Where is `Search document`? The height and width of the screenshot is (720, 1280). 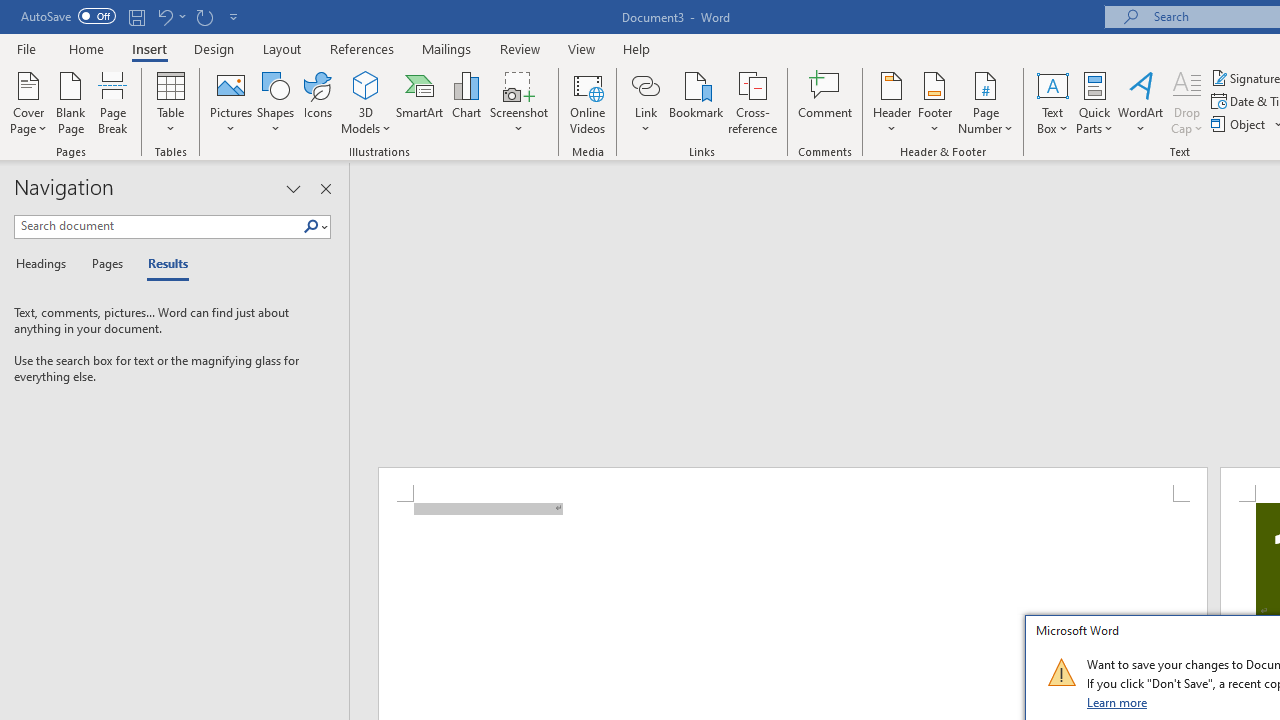 Search document is located at coordinates (158, 226).